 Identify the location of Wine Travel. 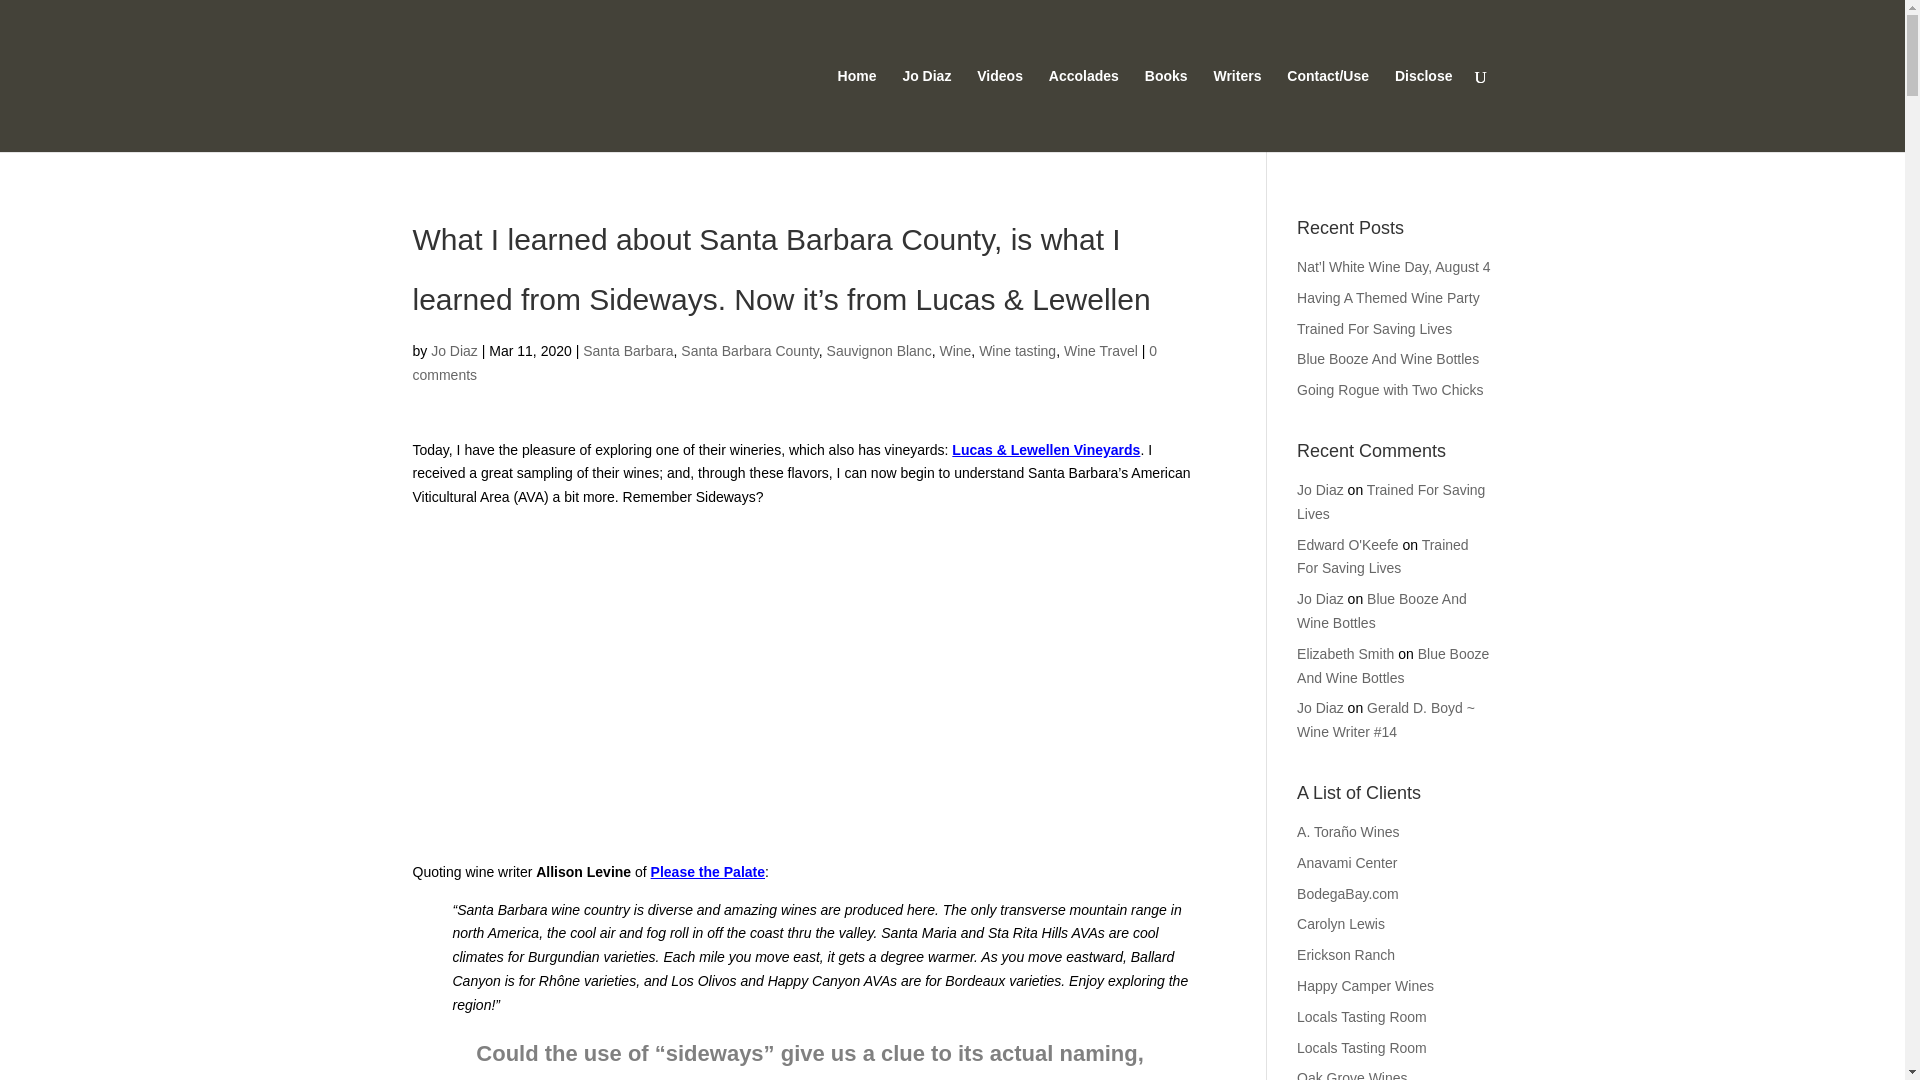
(1100, 350).